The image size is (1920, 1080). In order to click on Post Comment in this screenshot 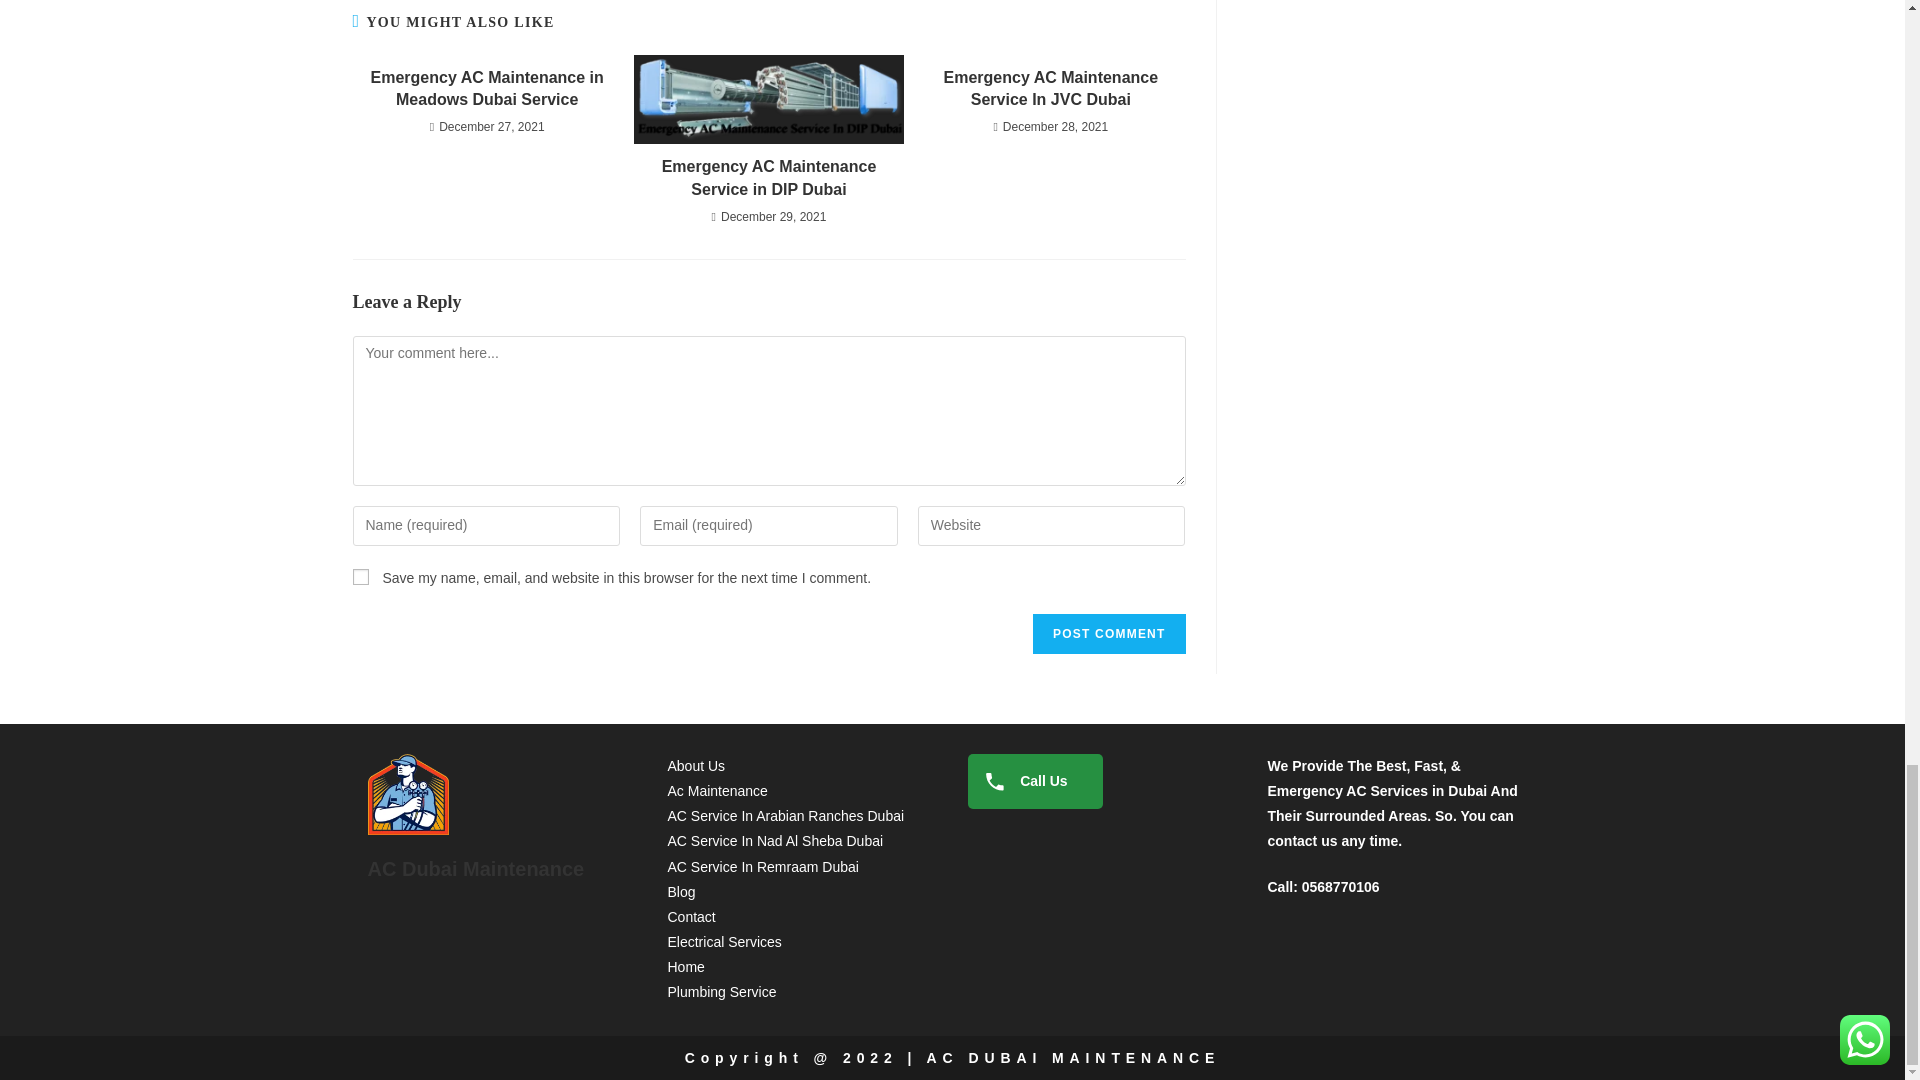, I will do `click(1108, 634)`.